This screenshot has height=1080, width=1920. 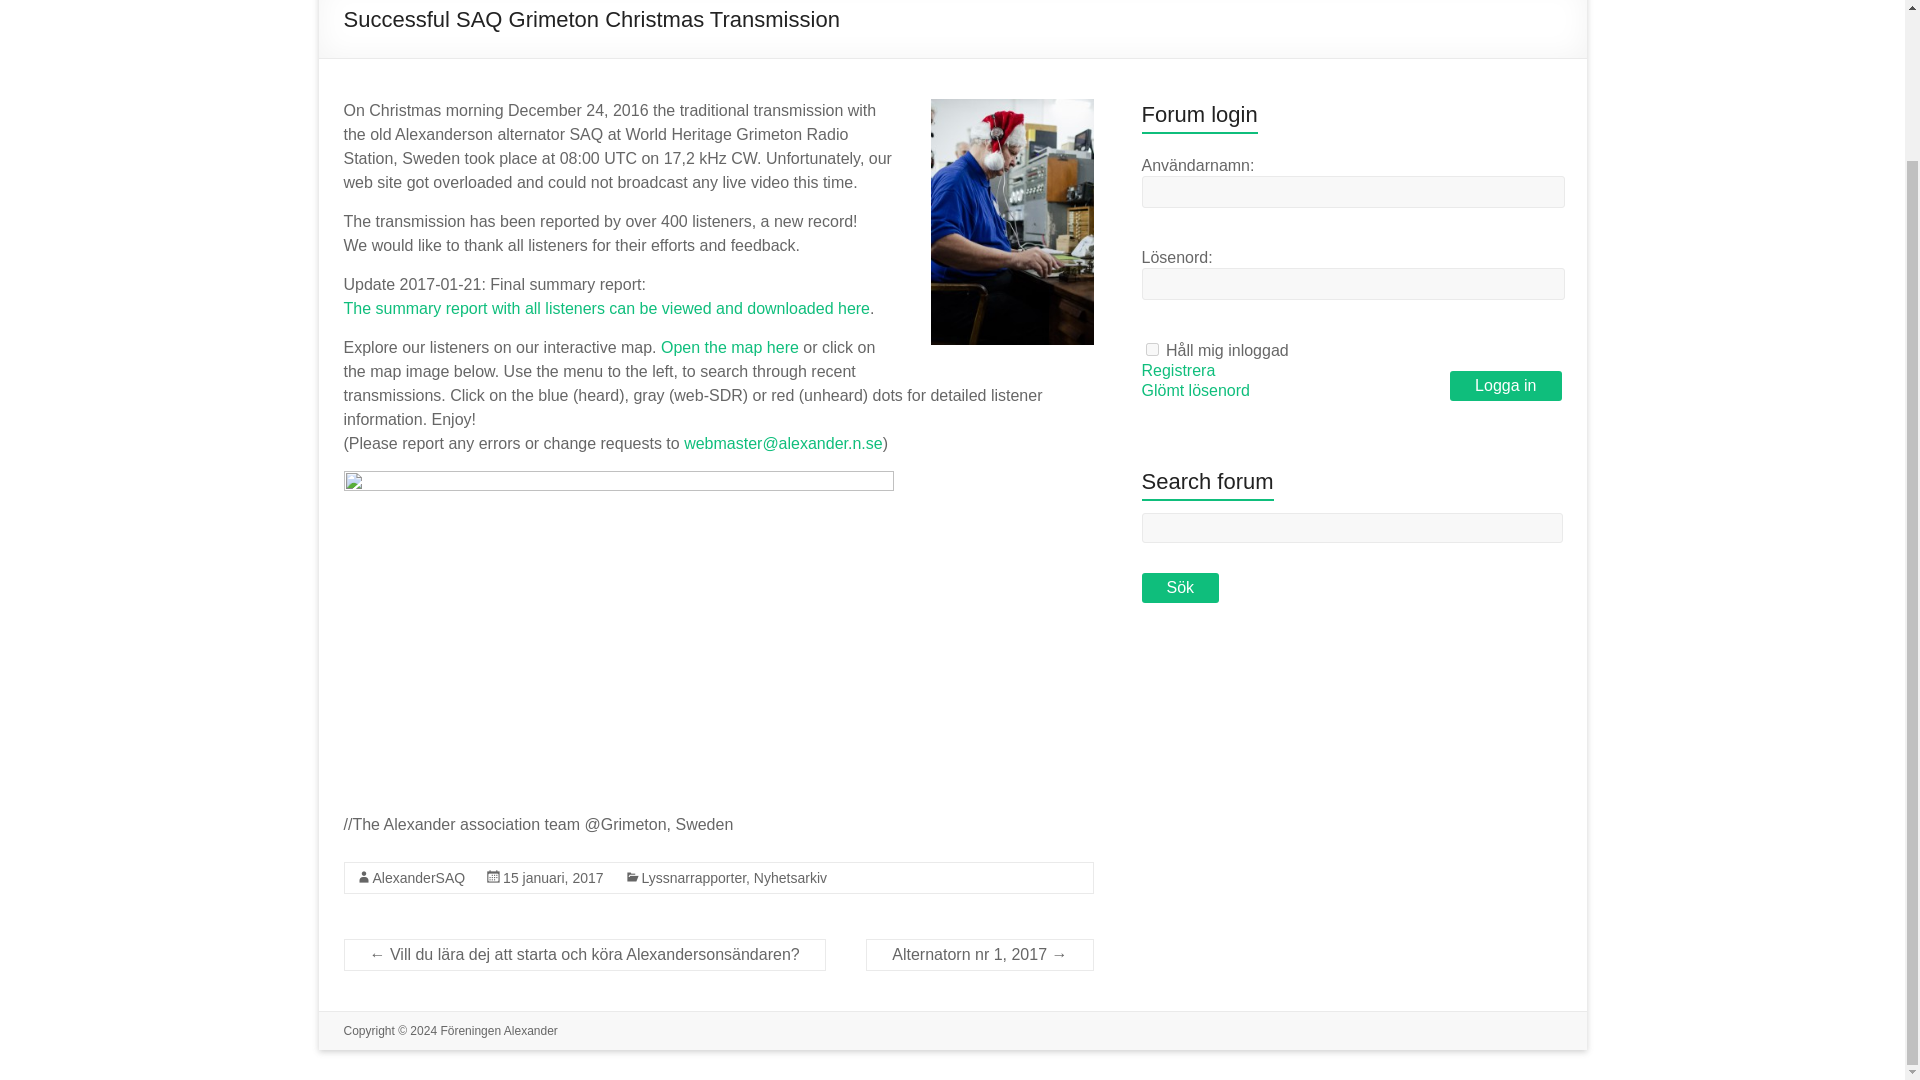 I want to click on Lyssnarrapporter, so click(x=694, y=878).